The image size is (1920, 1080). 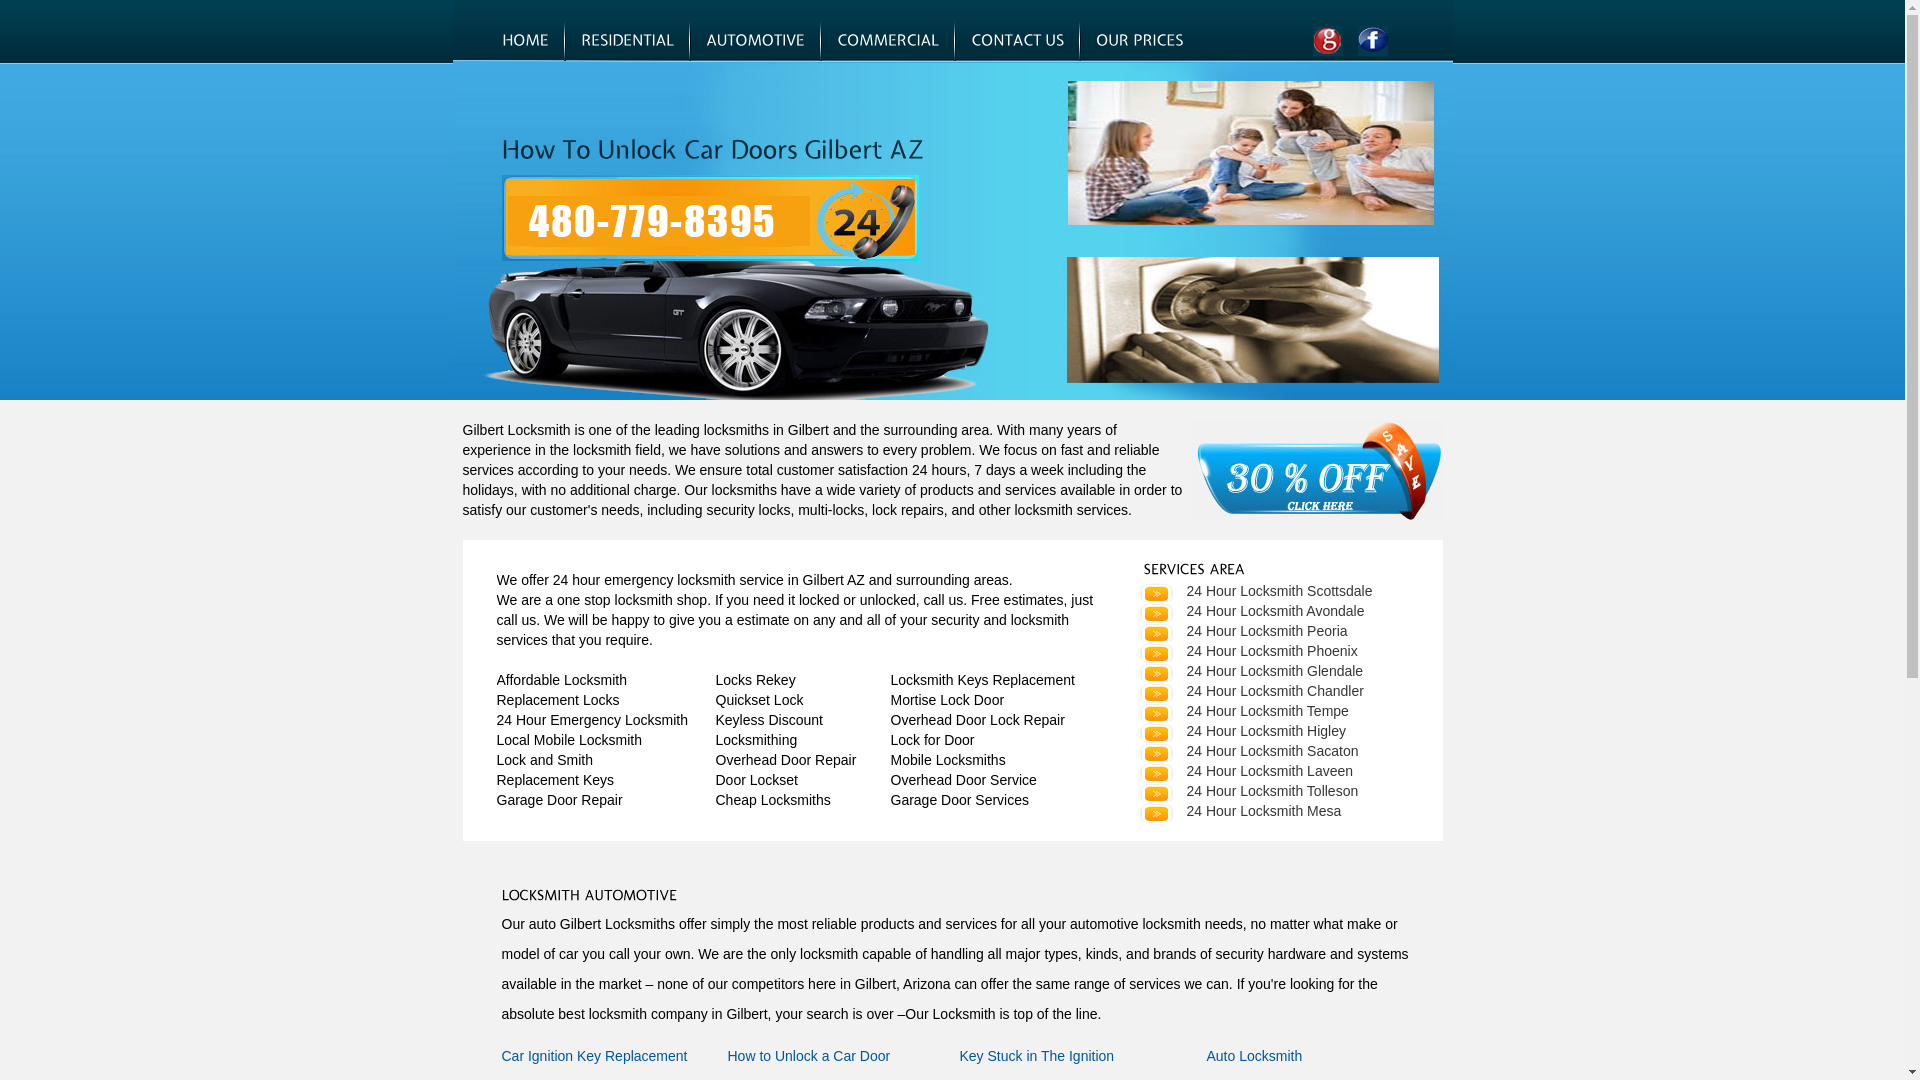 What do you see at coordinates (982, 680) in the screenshot?
I see `Locksmith Keys Replacement` at bounding box center [982, 680].